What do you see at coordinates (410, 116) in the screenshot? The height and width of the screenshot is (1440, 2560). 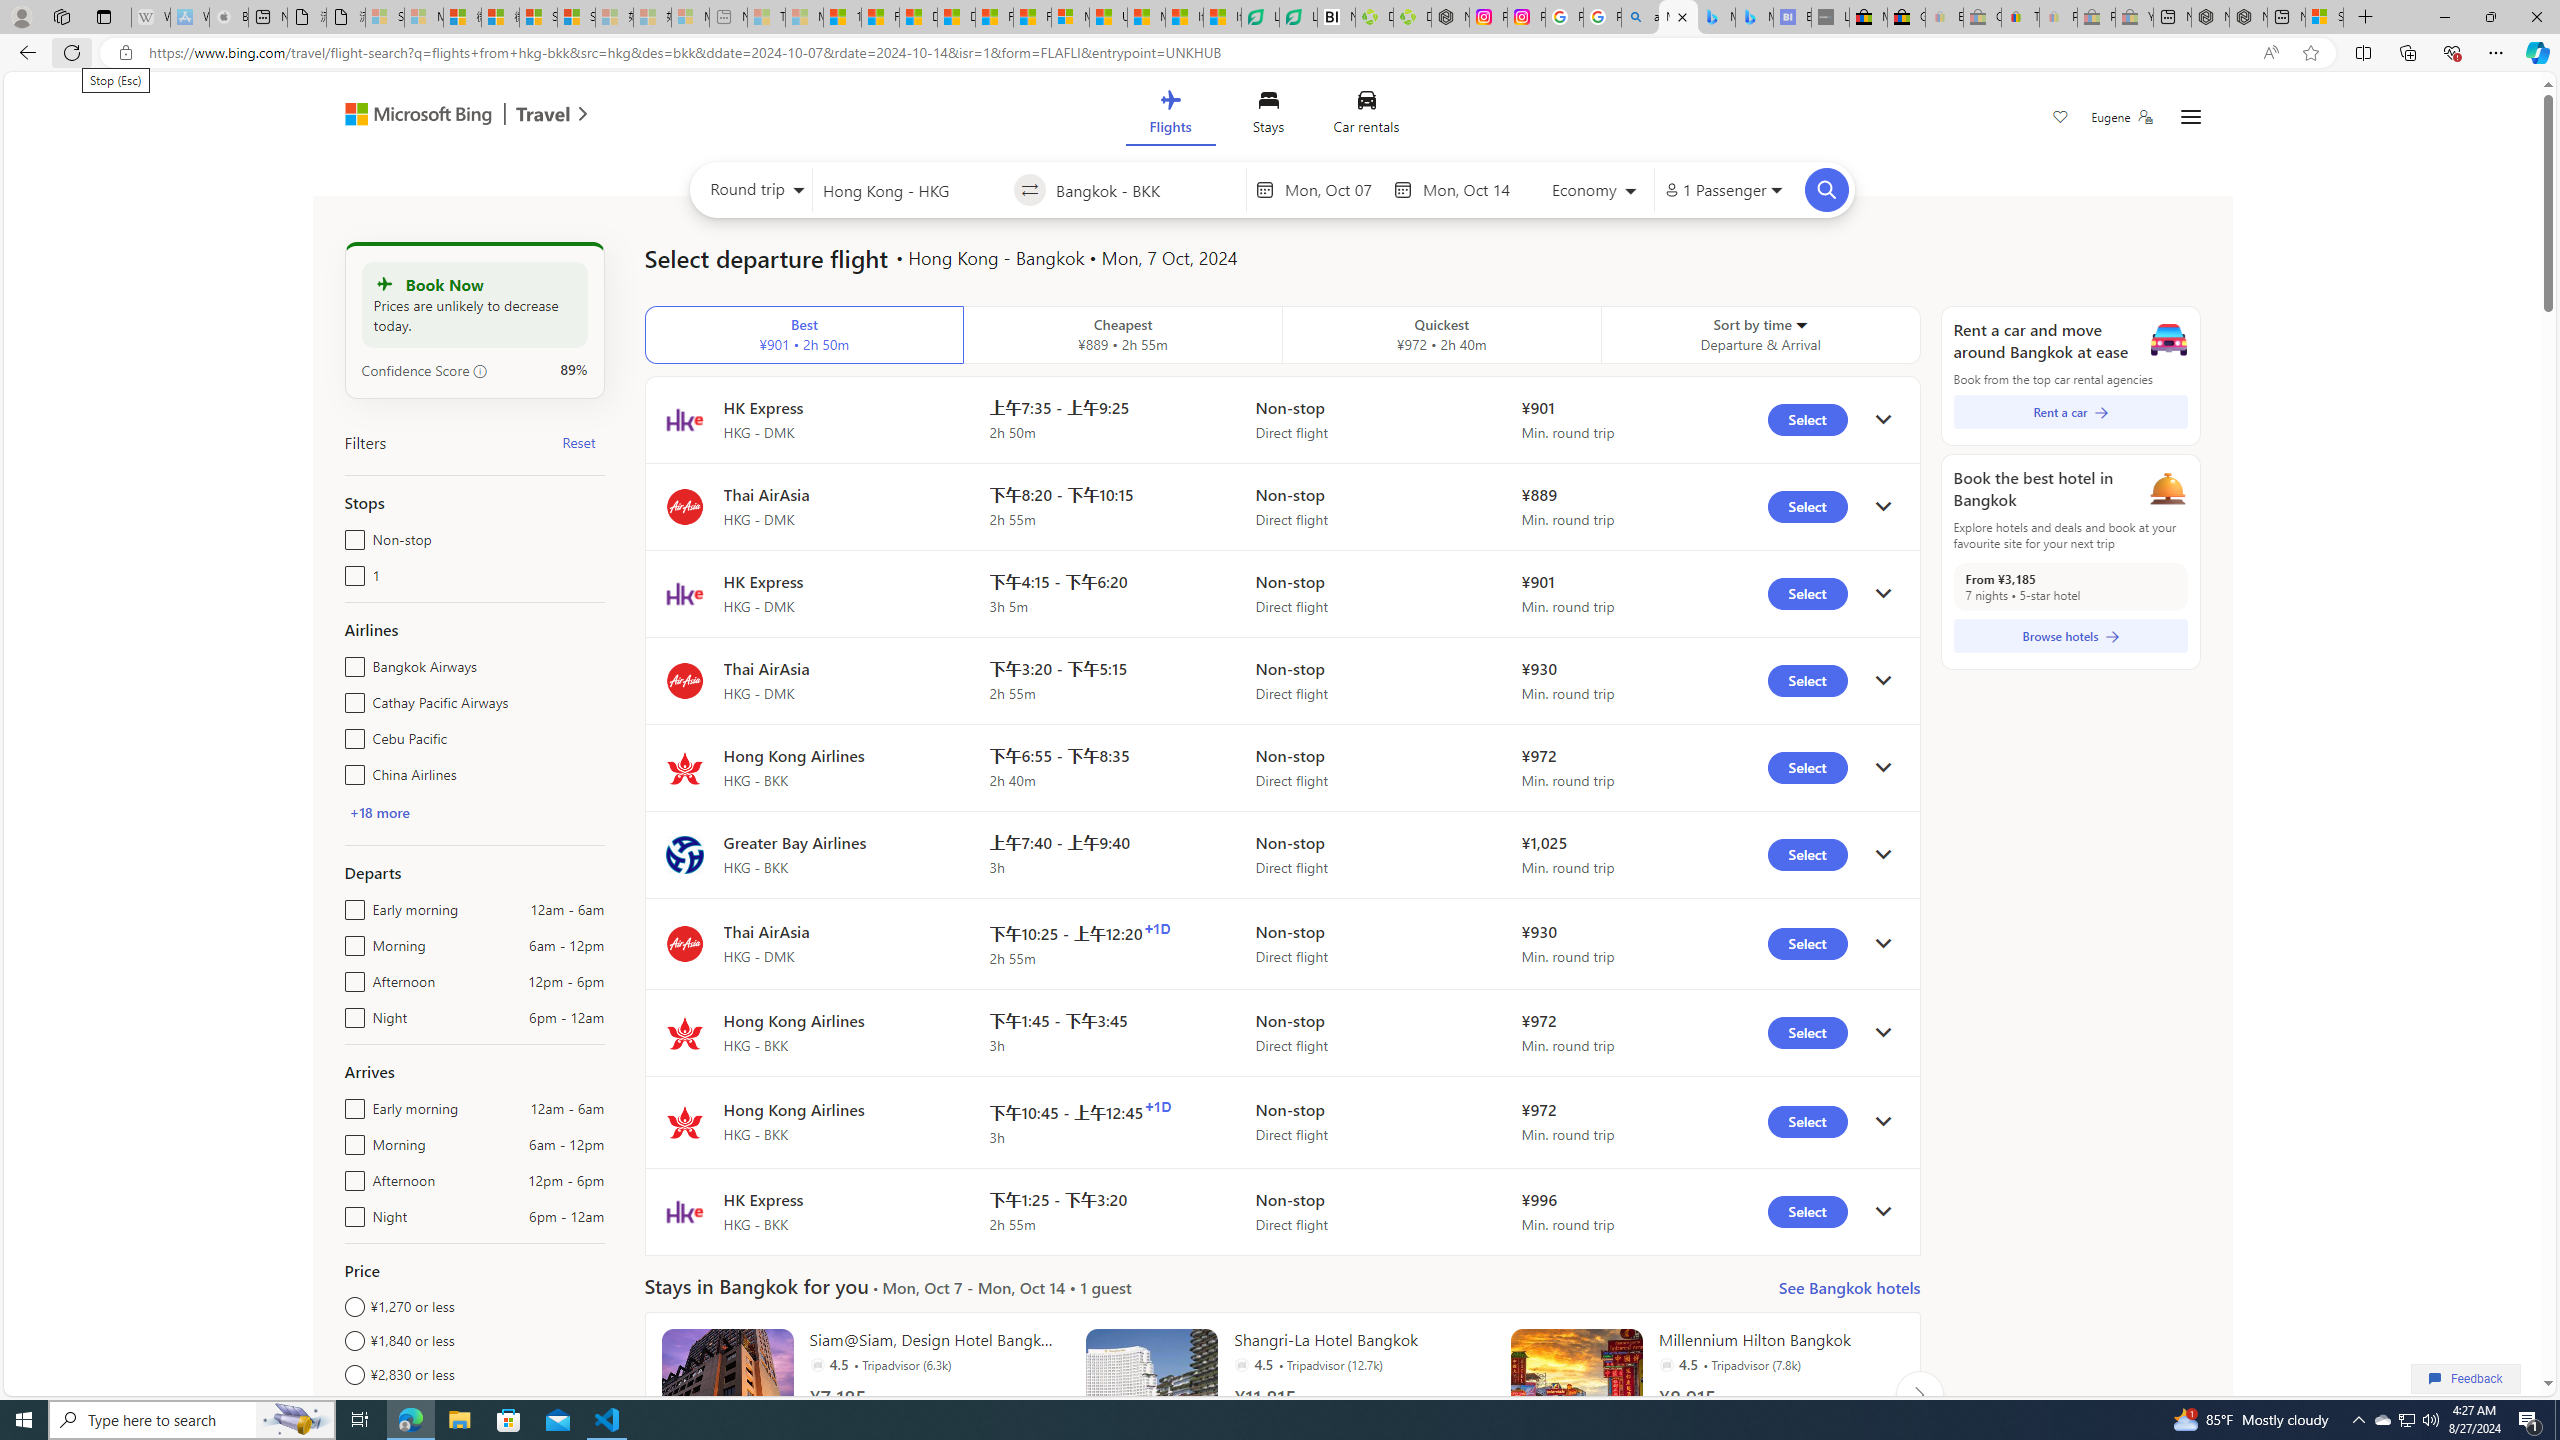 I see `Microsoft Bing` at bounding box center [410, 116].